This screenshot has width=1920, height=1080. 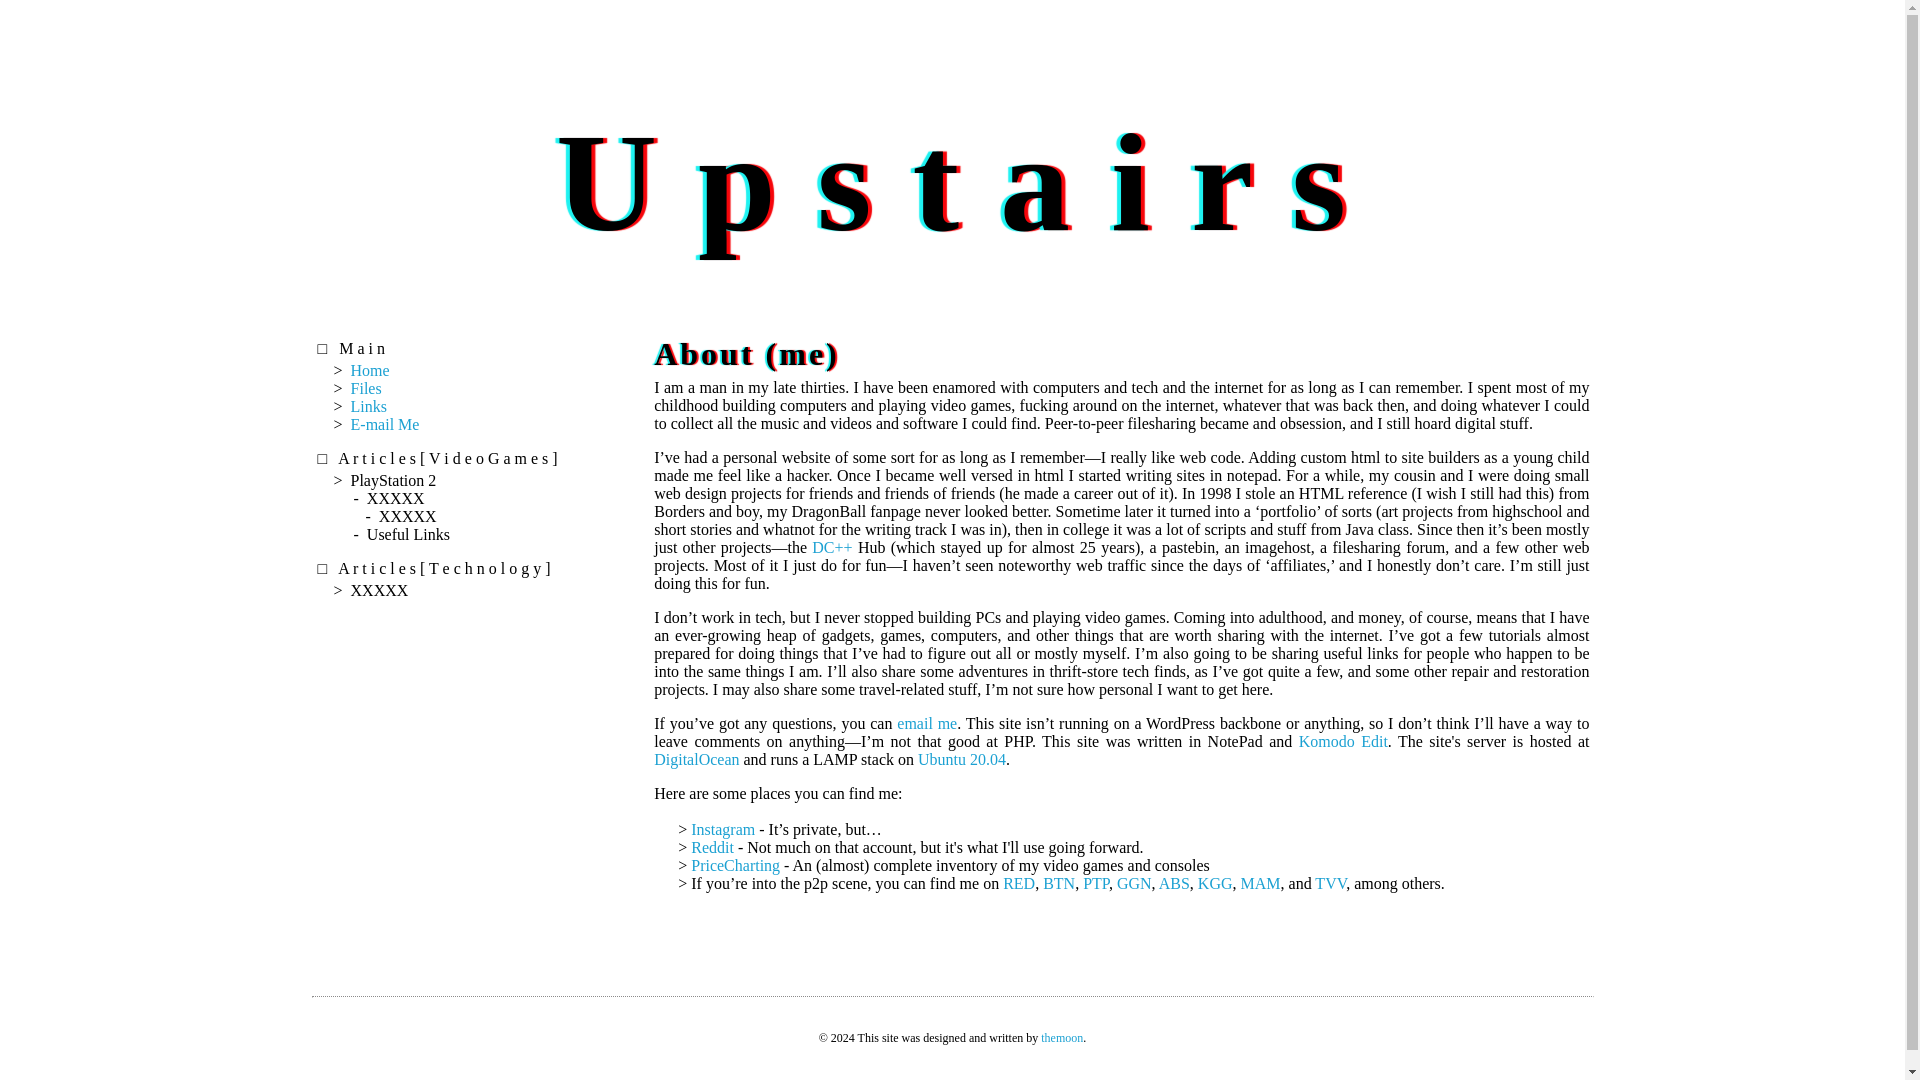 I want to click on BTN, so click(x=1058, y=883).